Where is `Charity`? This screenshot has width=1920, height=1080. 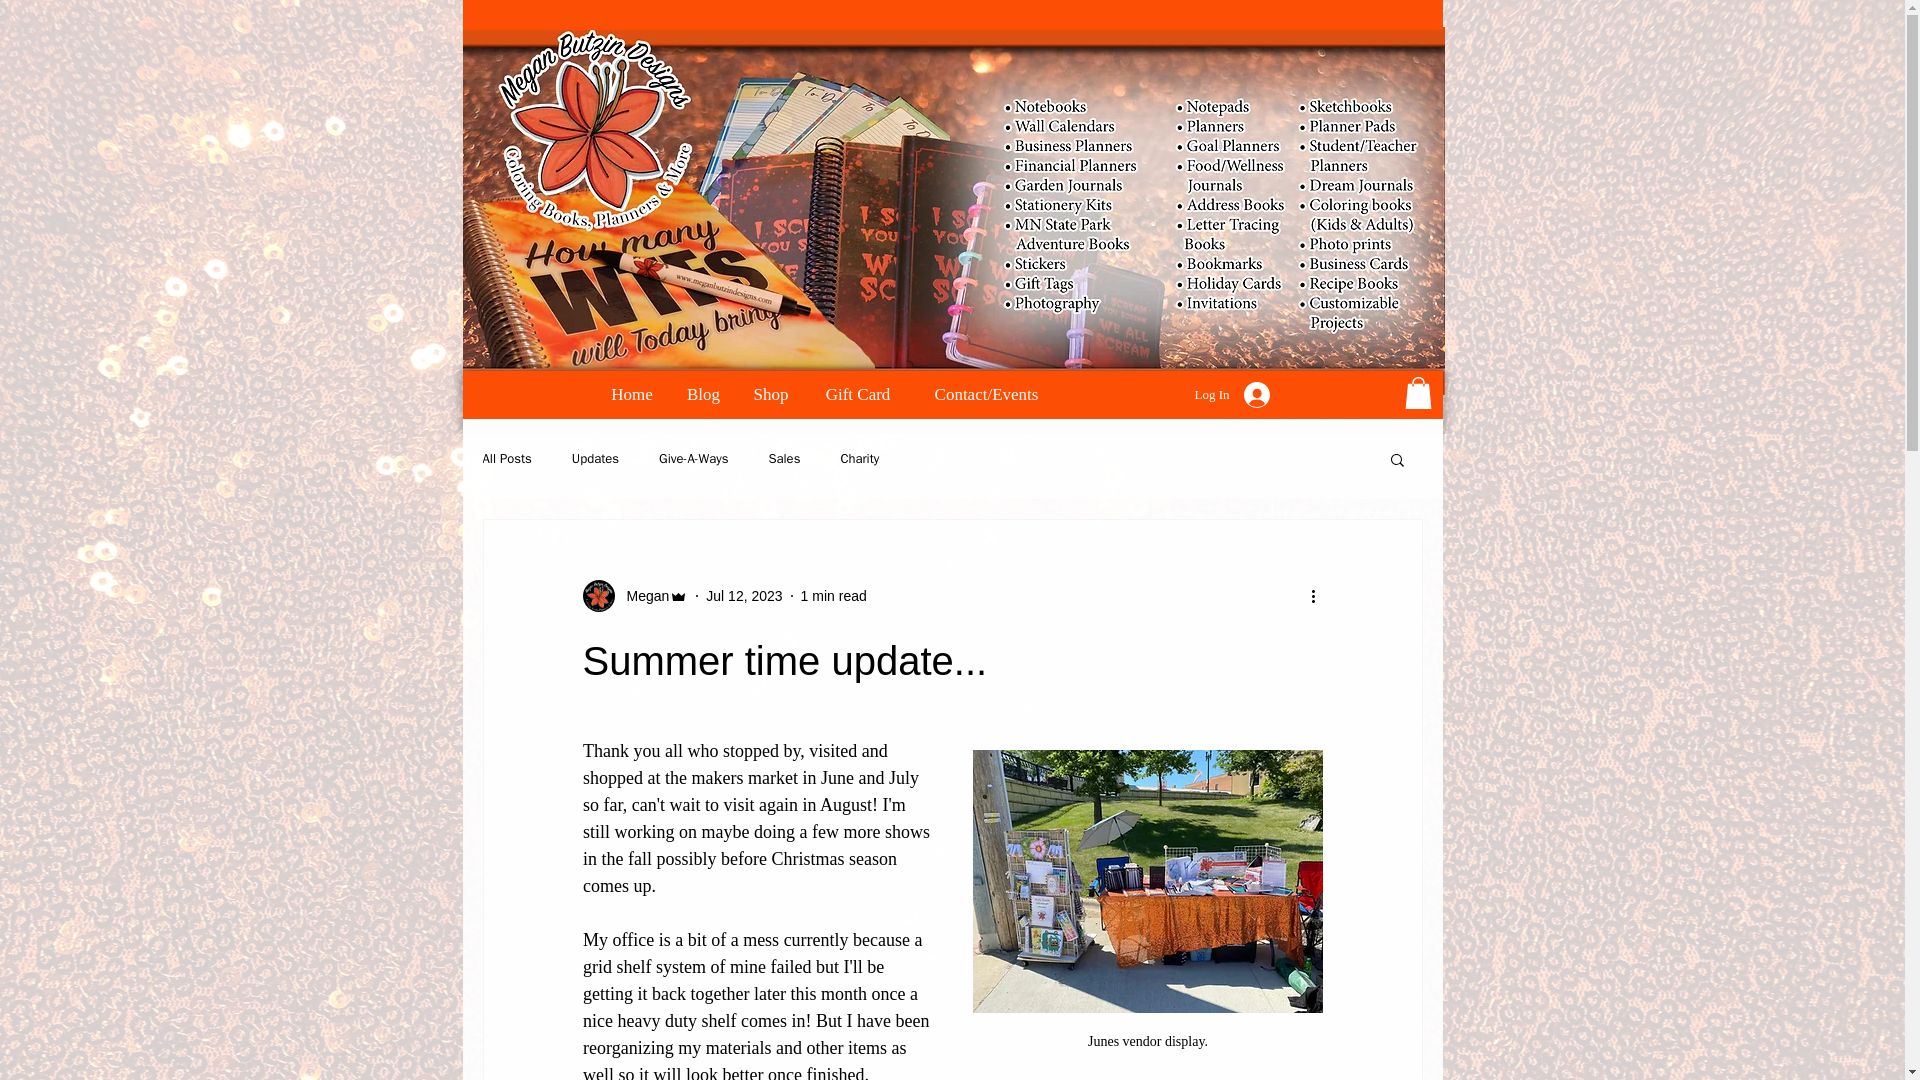 Charity is located at coordinates (860, 458).